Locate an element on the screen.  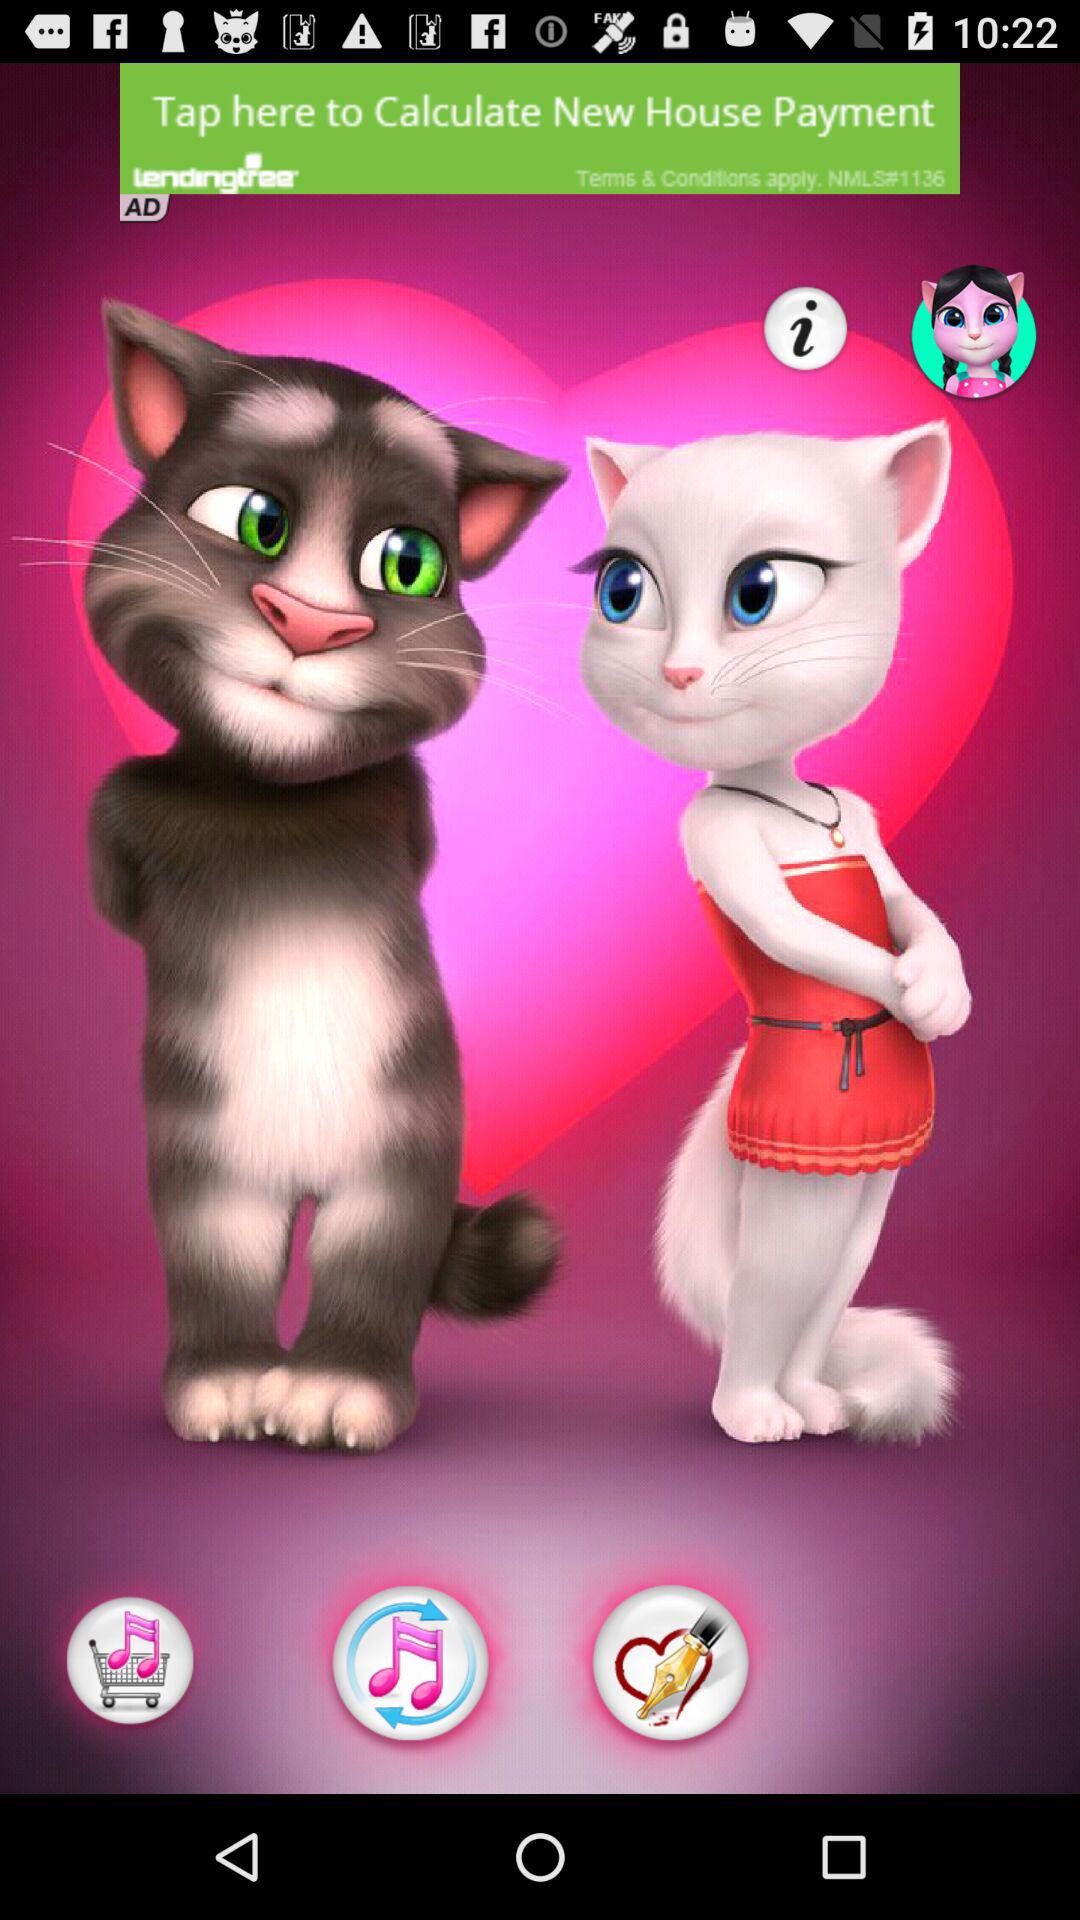
play sound is located at coordinates (410, 1664).